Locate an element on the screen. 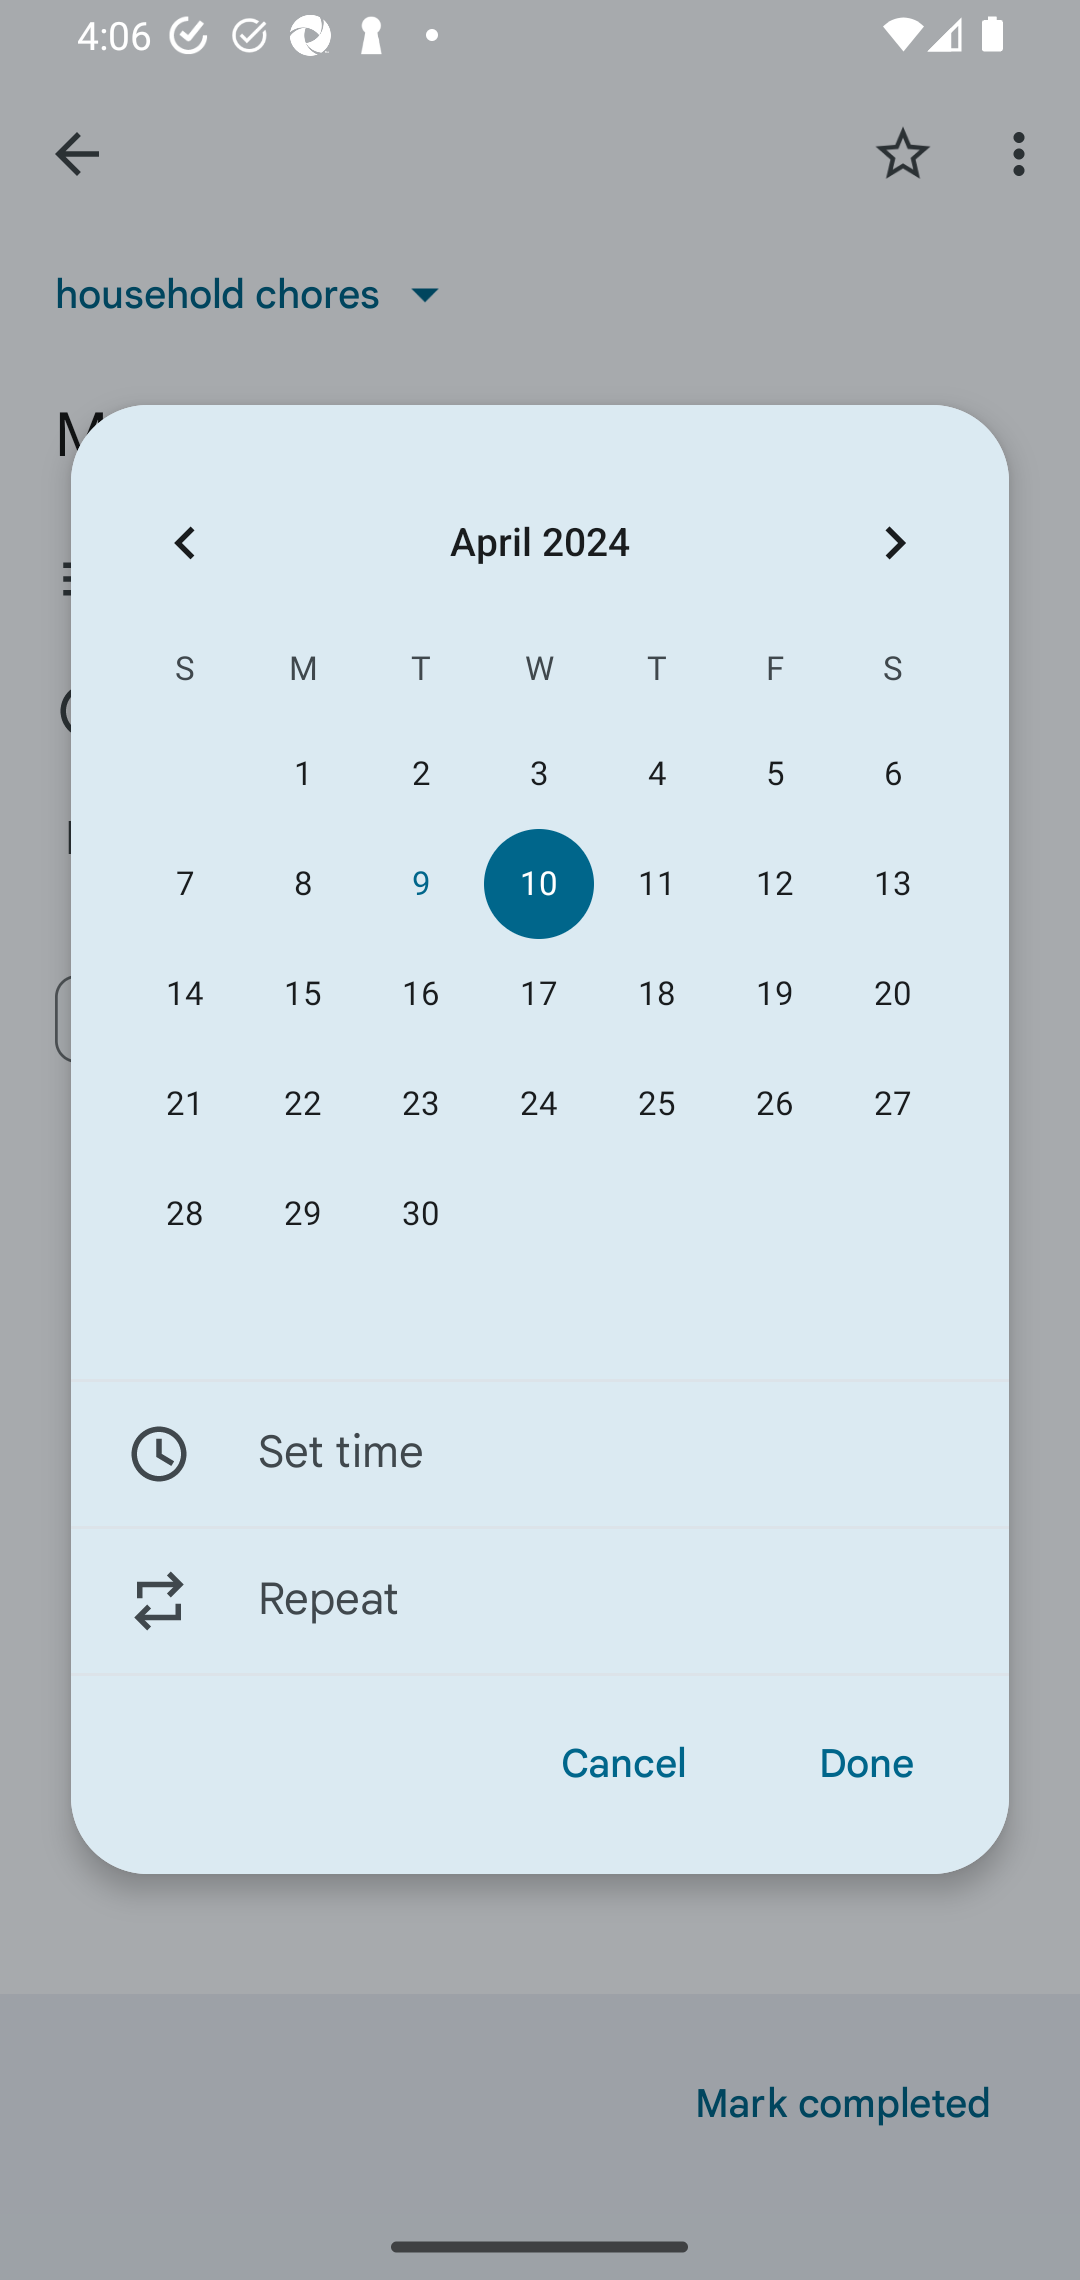 The height and width of the screenshot is (2280, 1080). 26 26 April 2024 is located at coordinates (774, 1103).